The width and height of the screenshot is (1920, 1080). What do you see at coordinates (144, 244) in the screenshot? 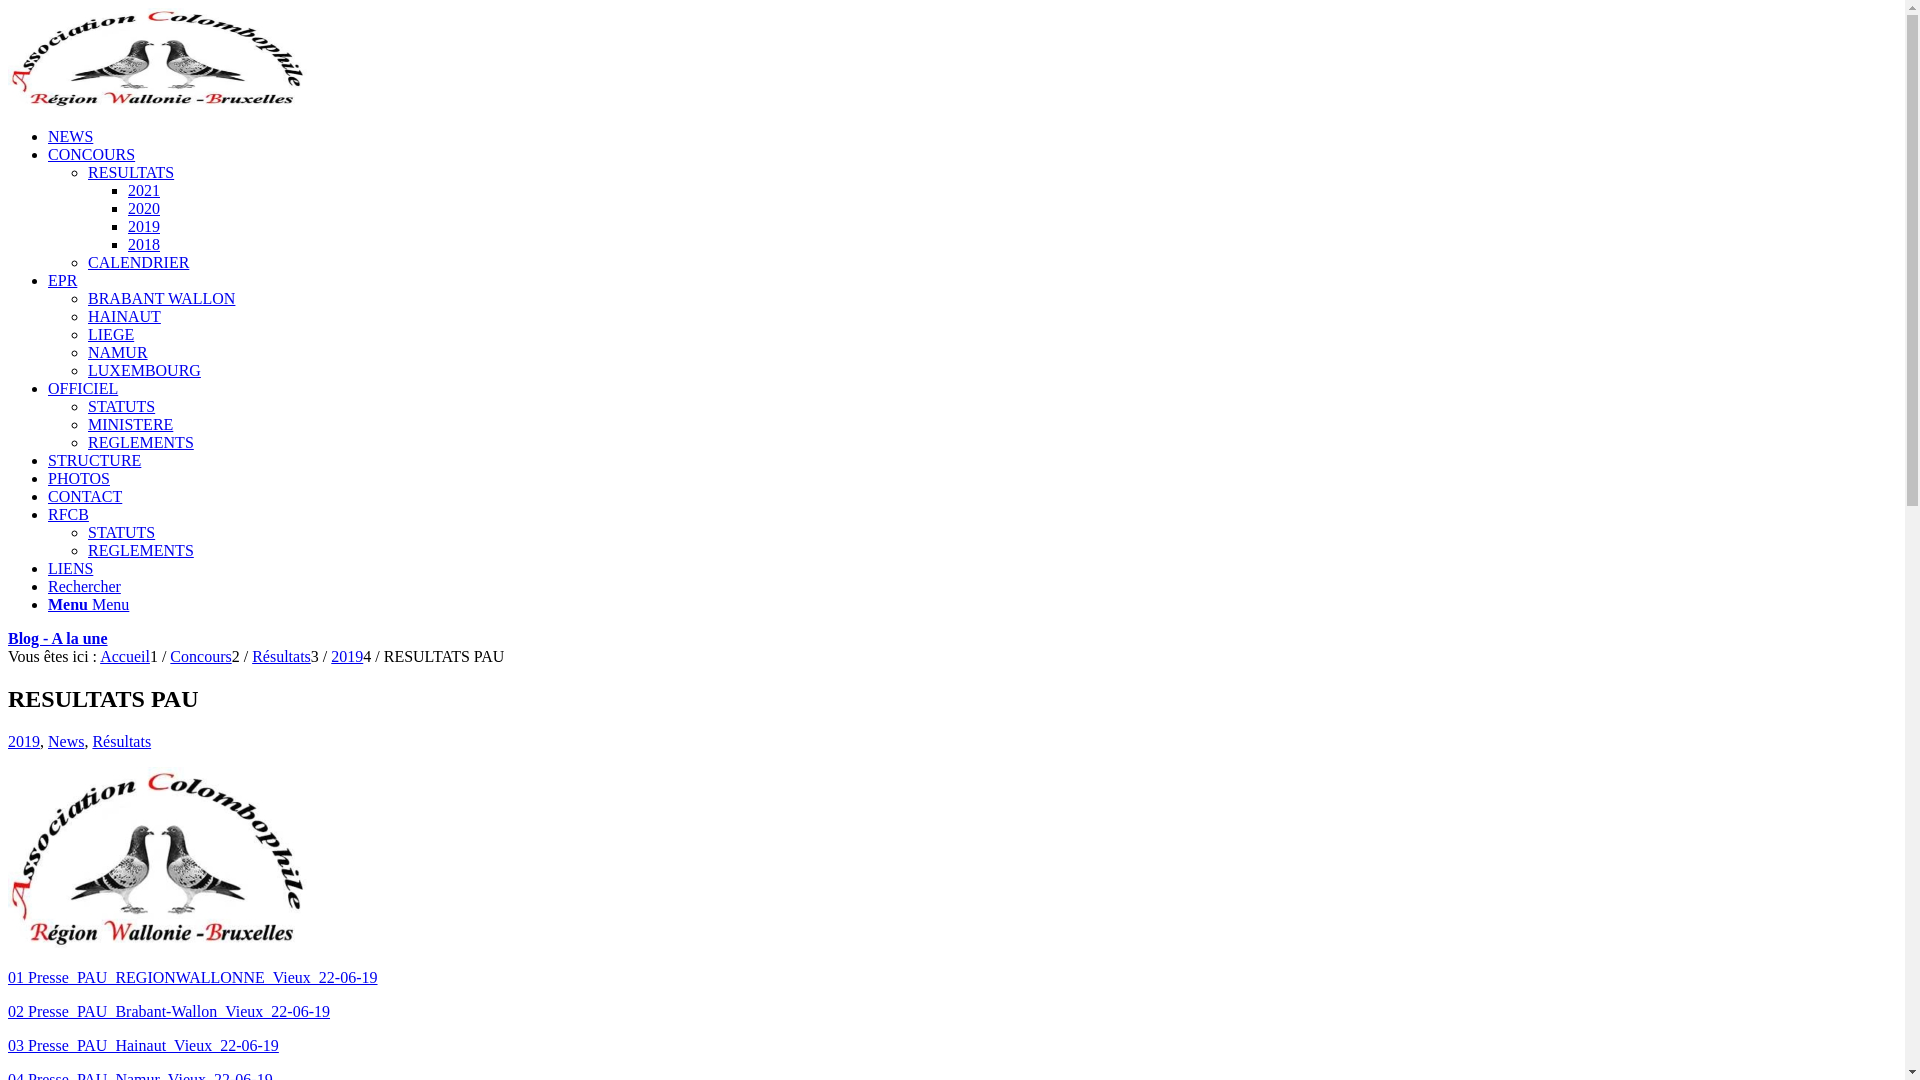
I see `2018` at bounding box center [144, 244].